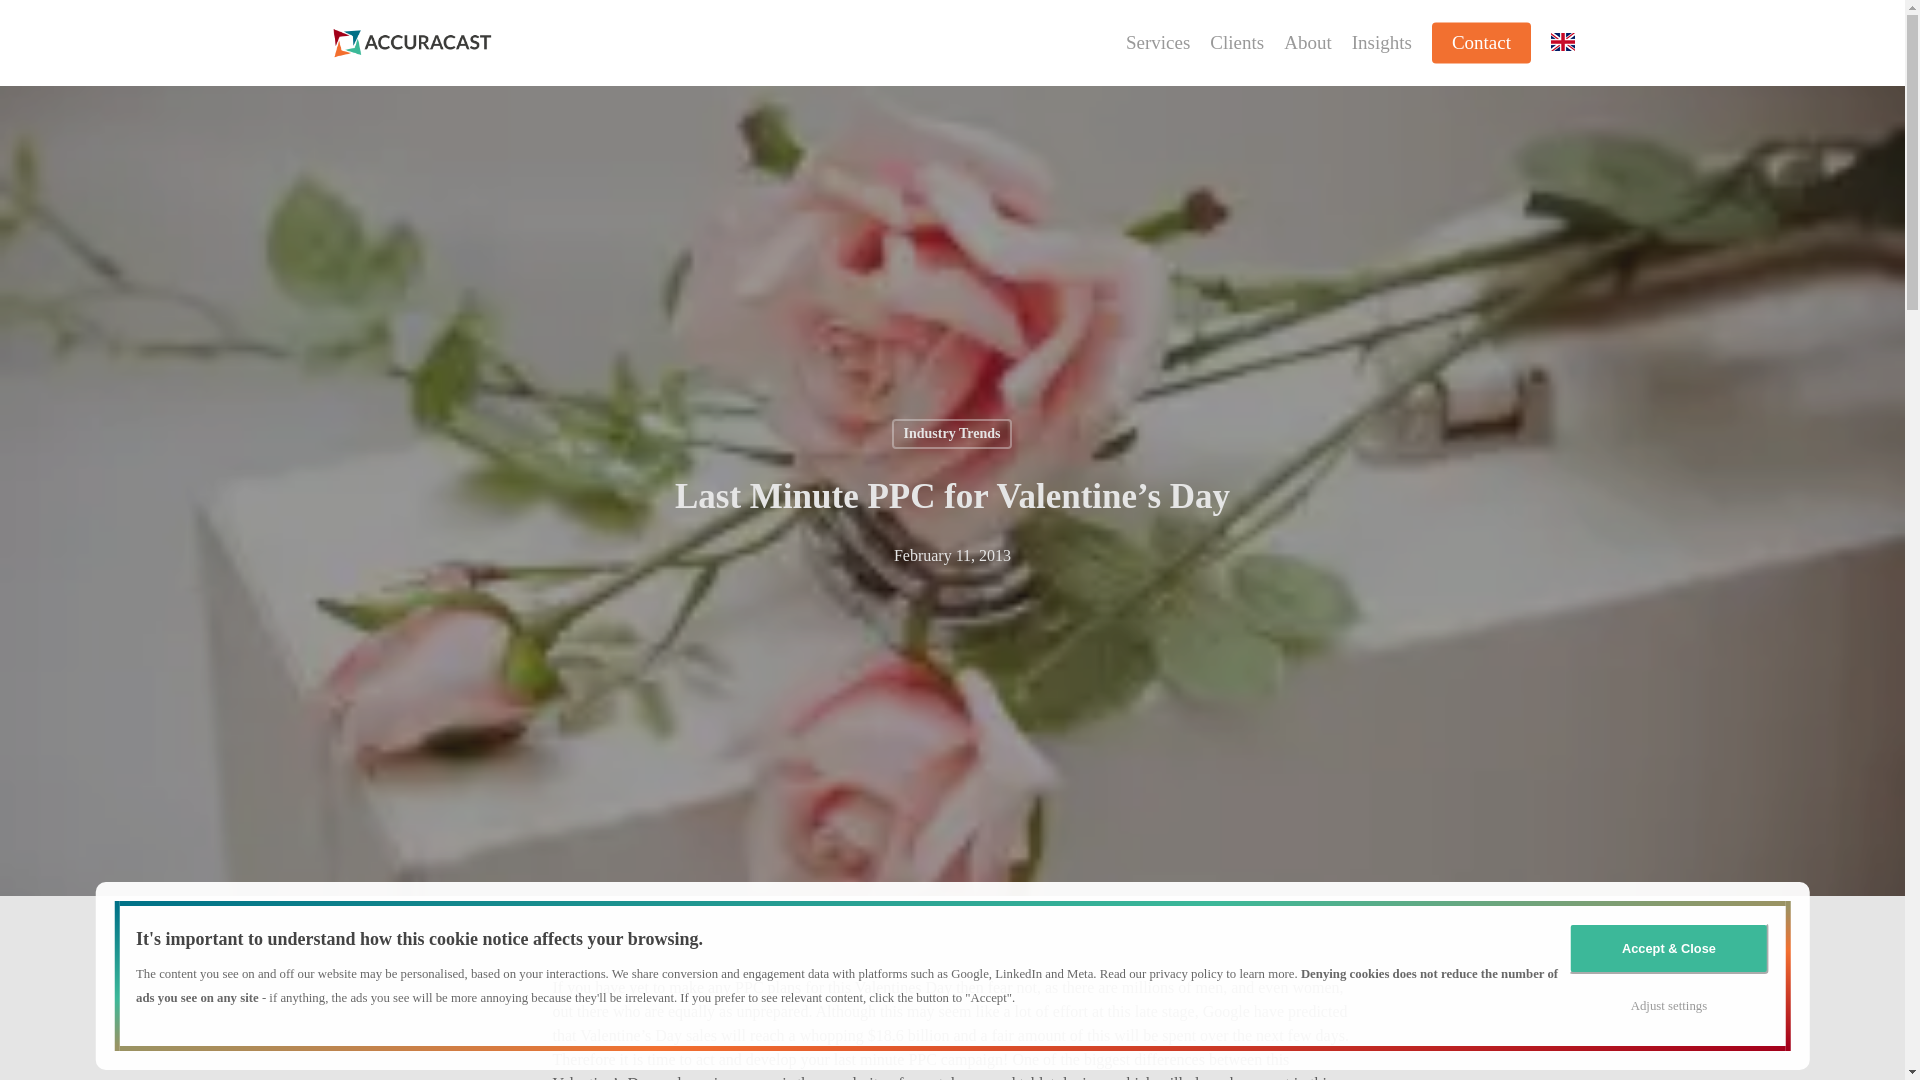 The image size is (1920, 1080). Describe the element at coordinates (1158, 44) in the screenshot. I see `Services` at that location.